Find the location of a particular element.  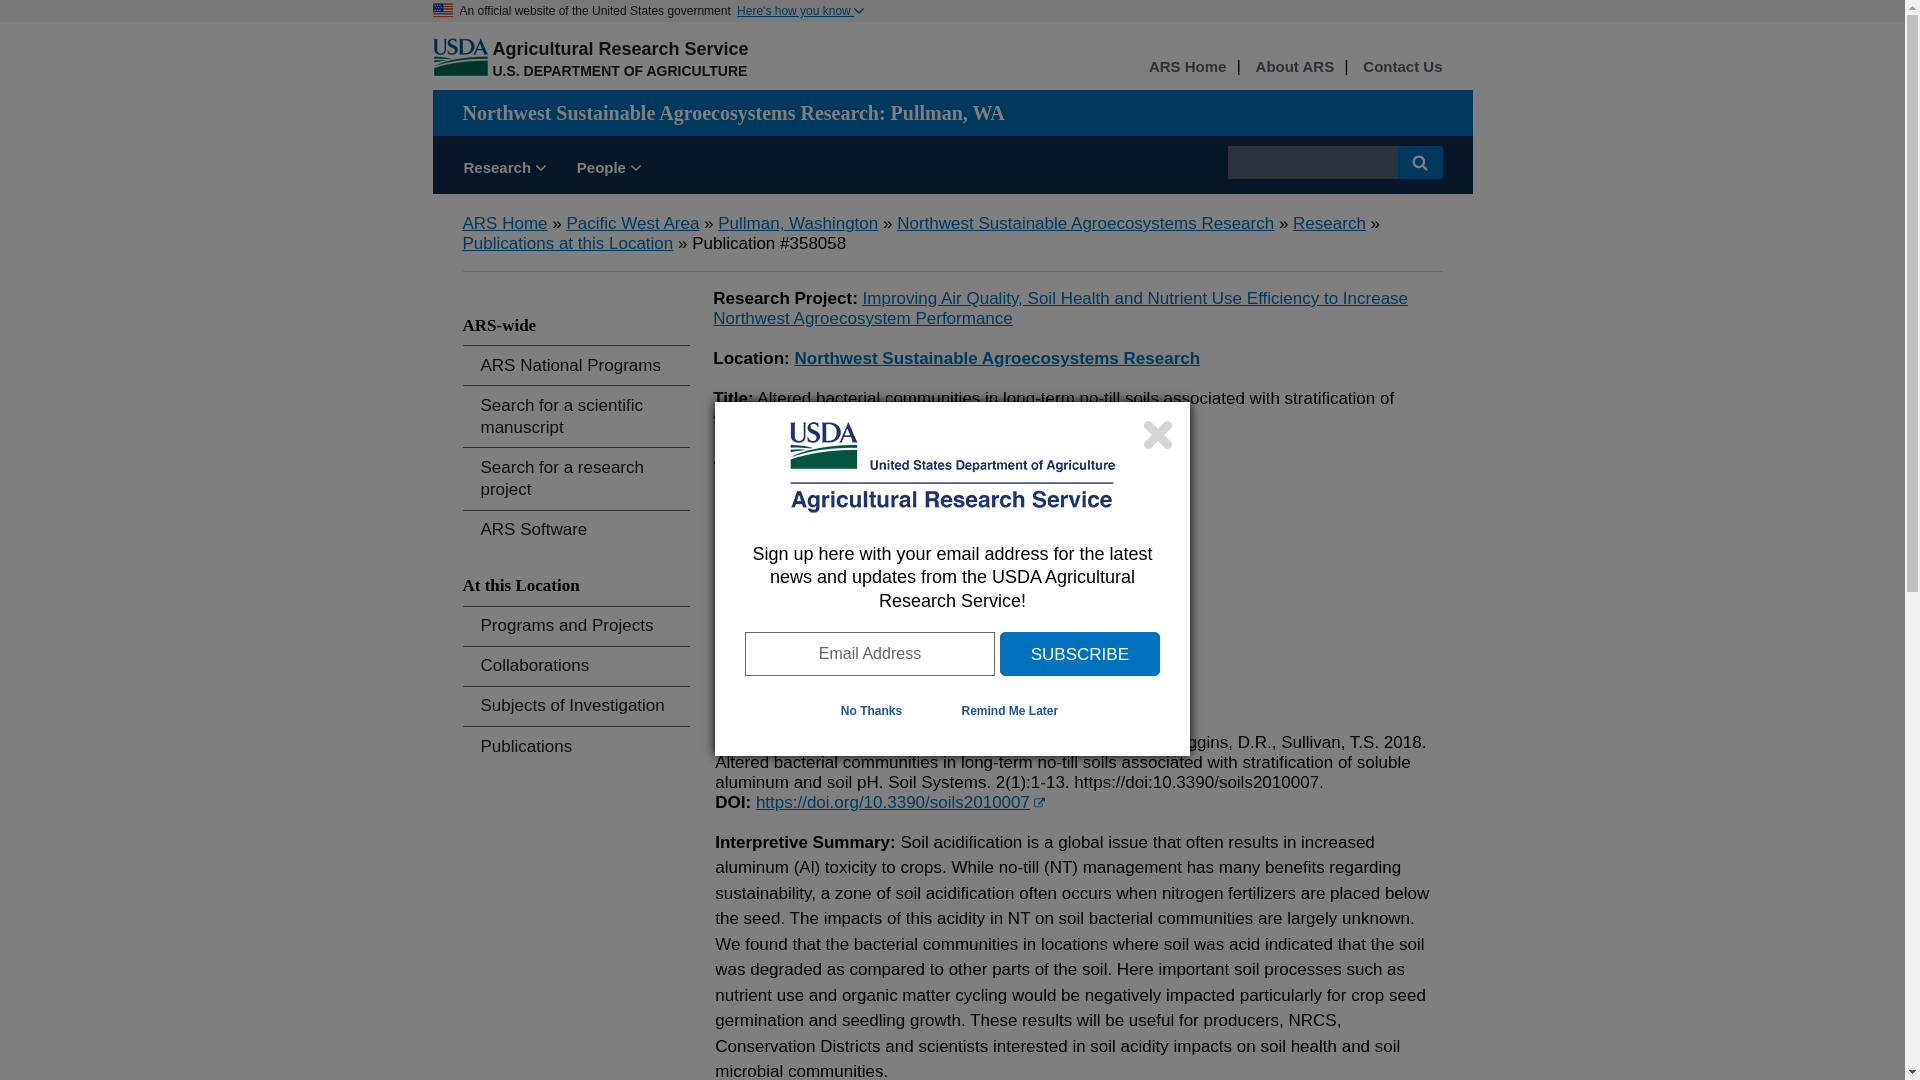

U.S. DEPARTMENT OF AGRICULTURE is located at coordinates (618, 70).